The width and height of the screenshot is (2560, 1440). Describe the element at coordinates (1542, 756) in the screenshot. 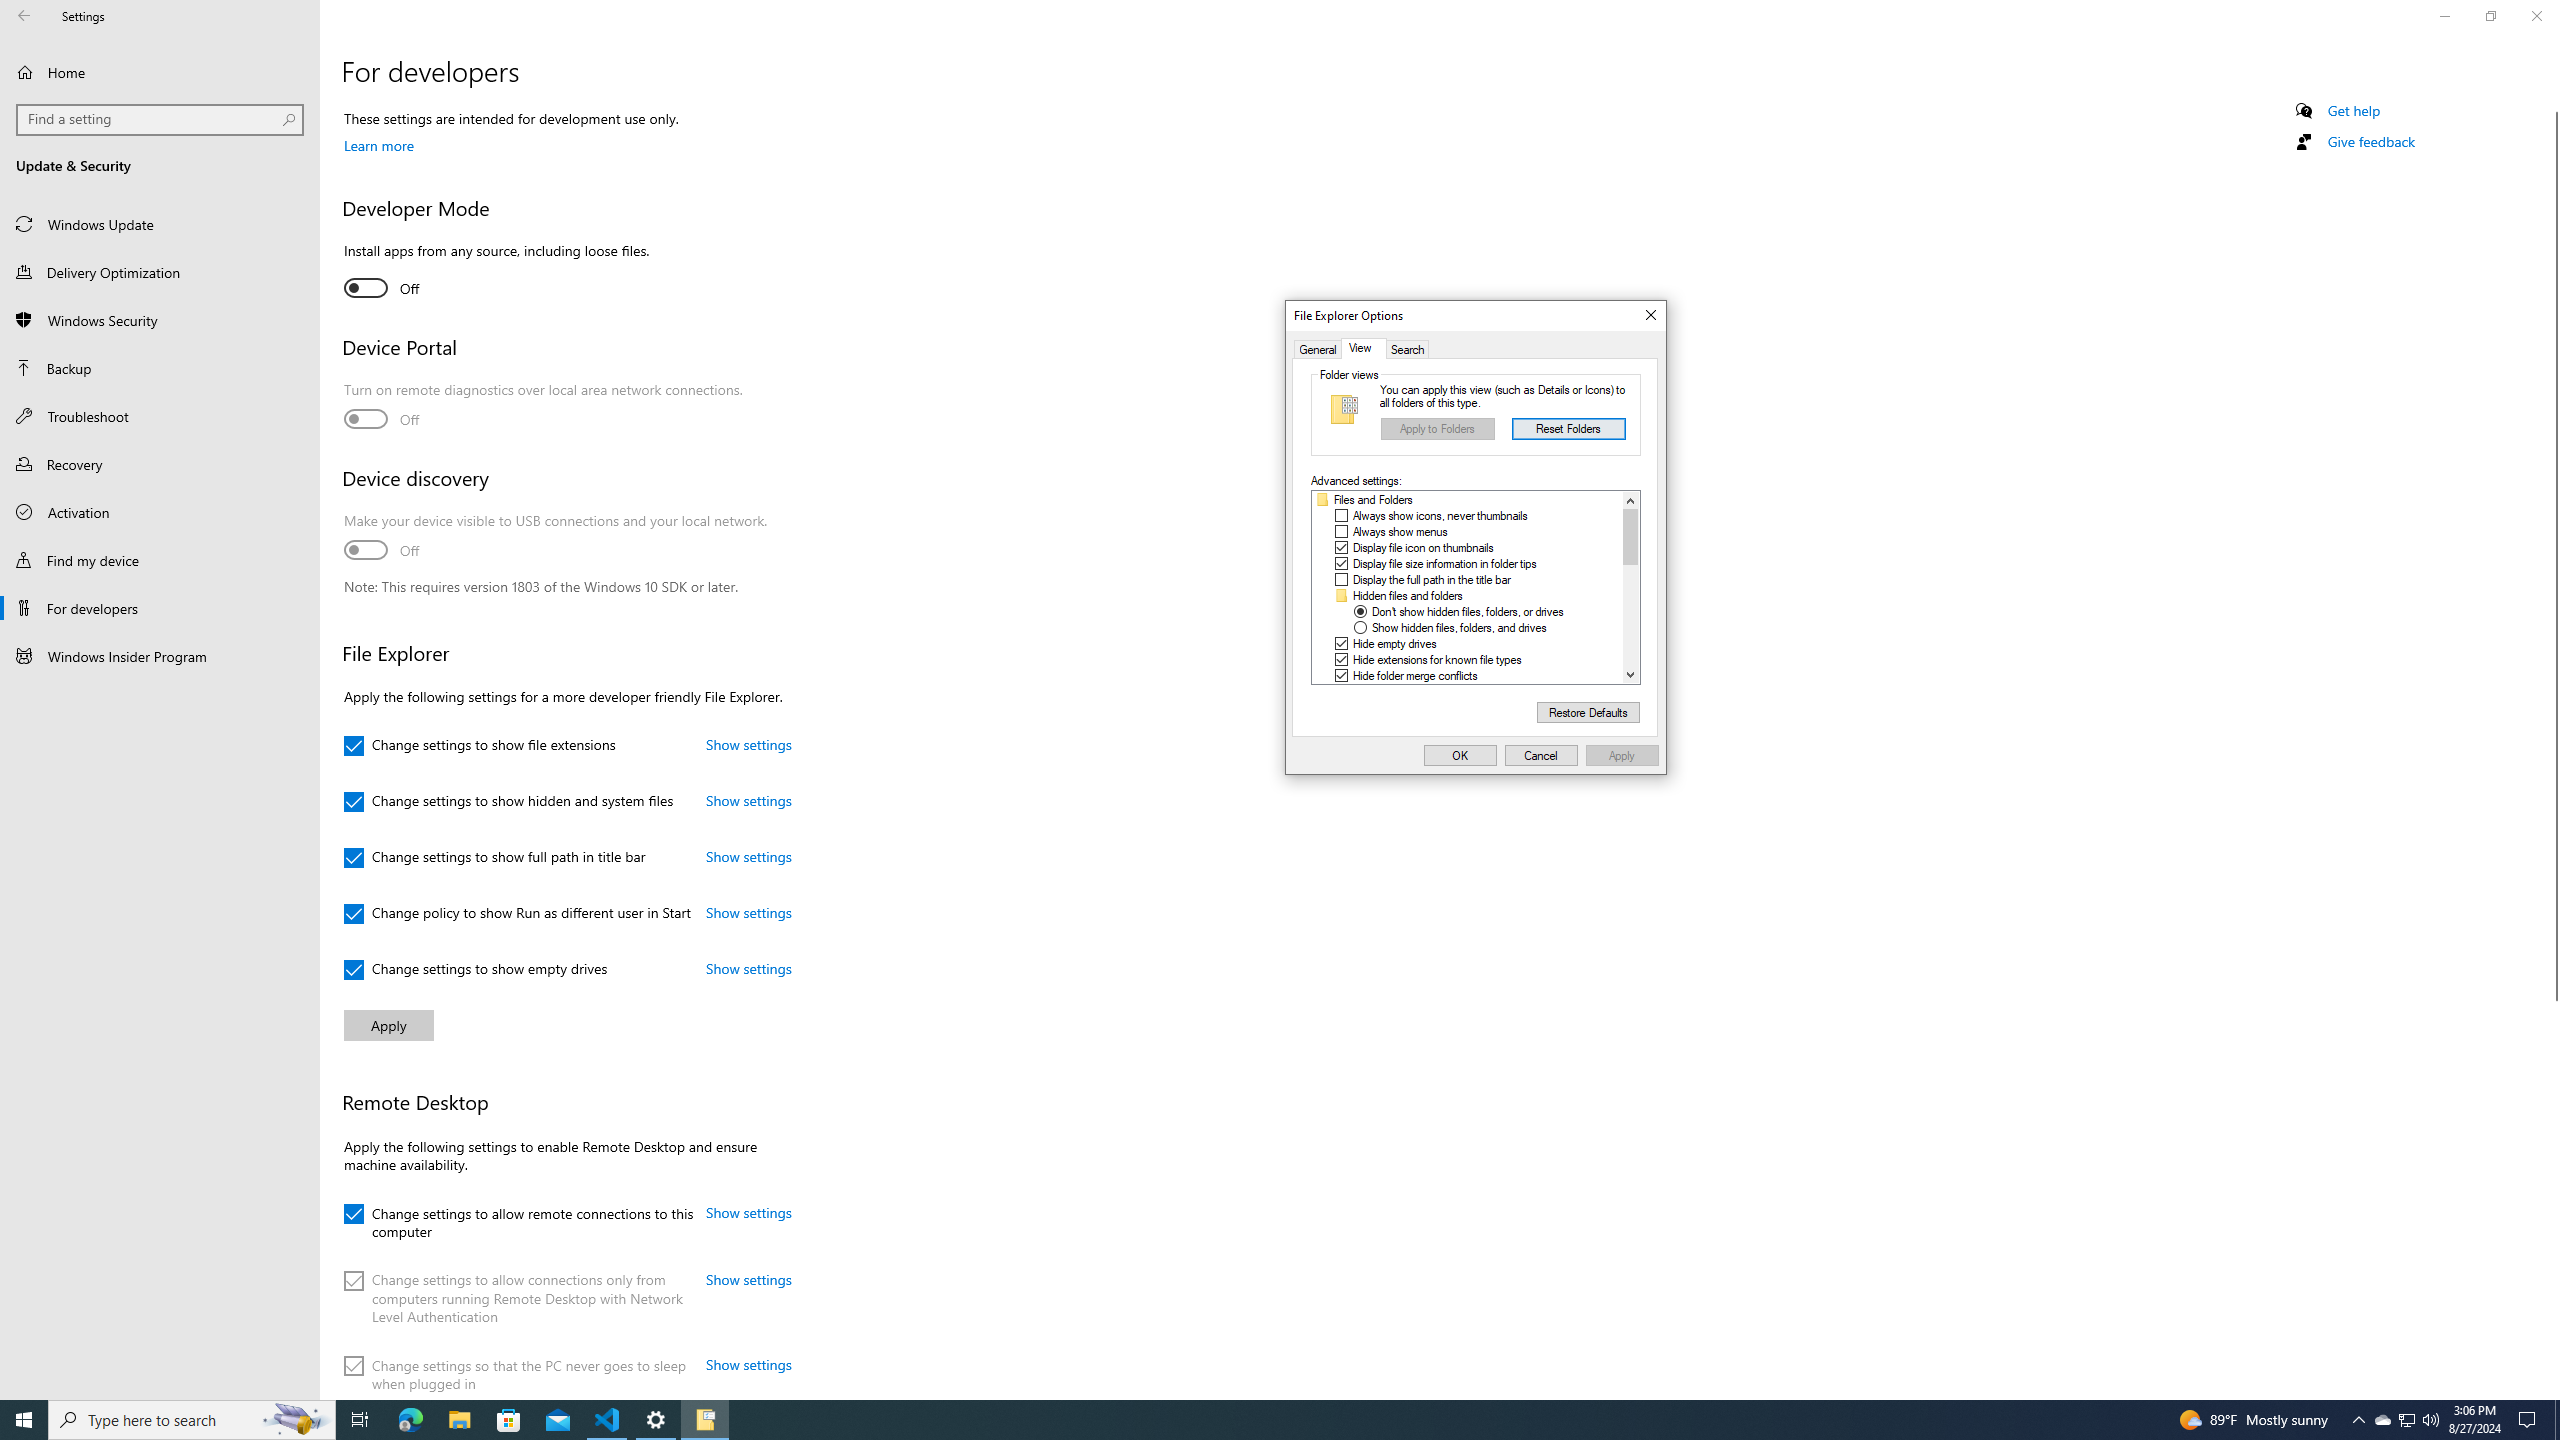

I see `Cancel` at that location.